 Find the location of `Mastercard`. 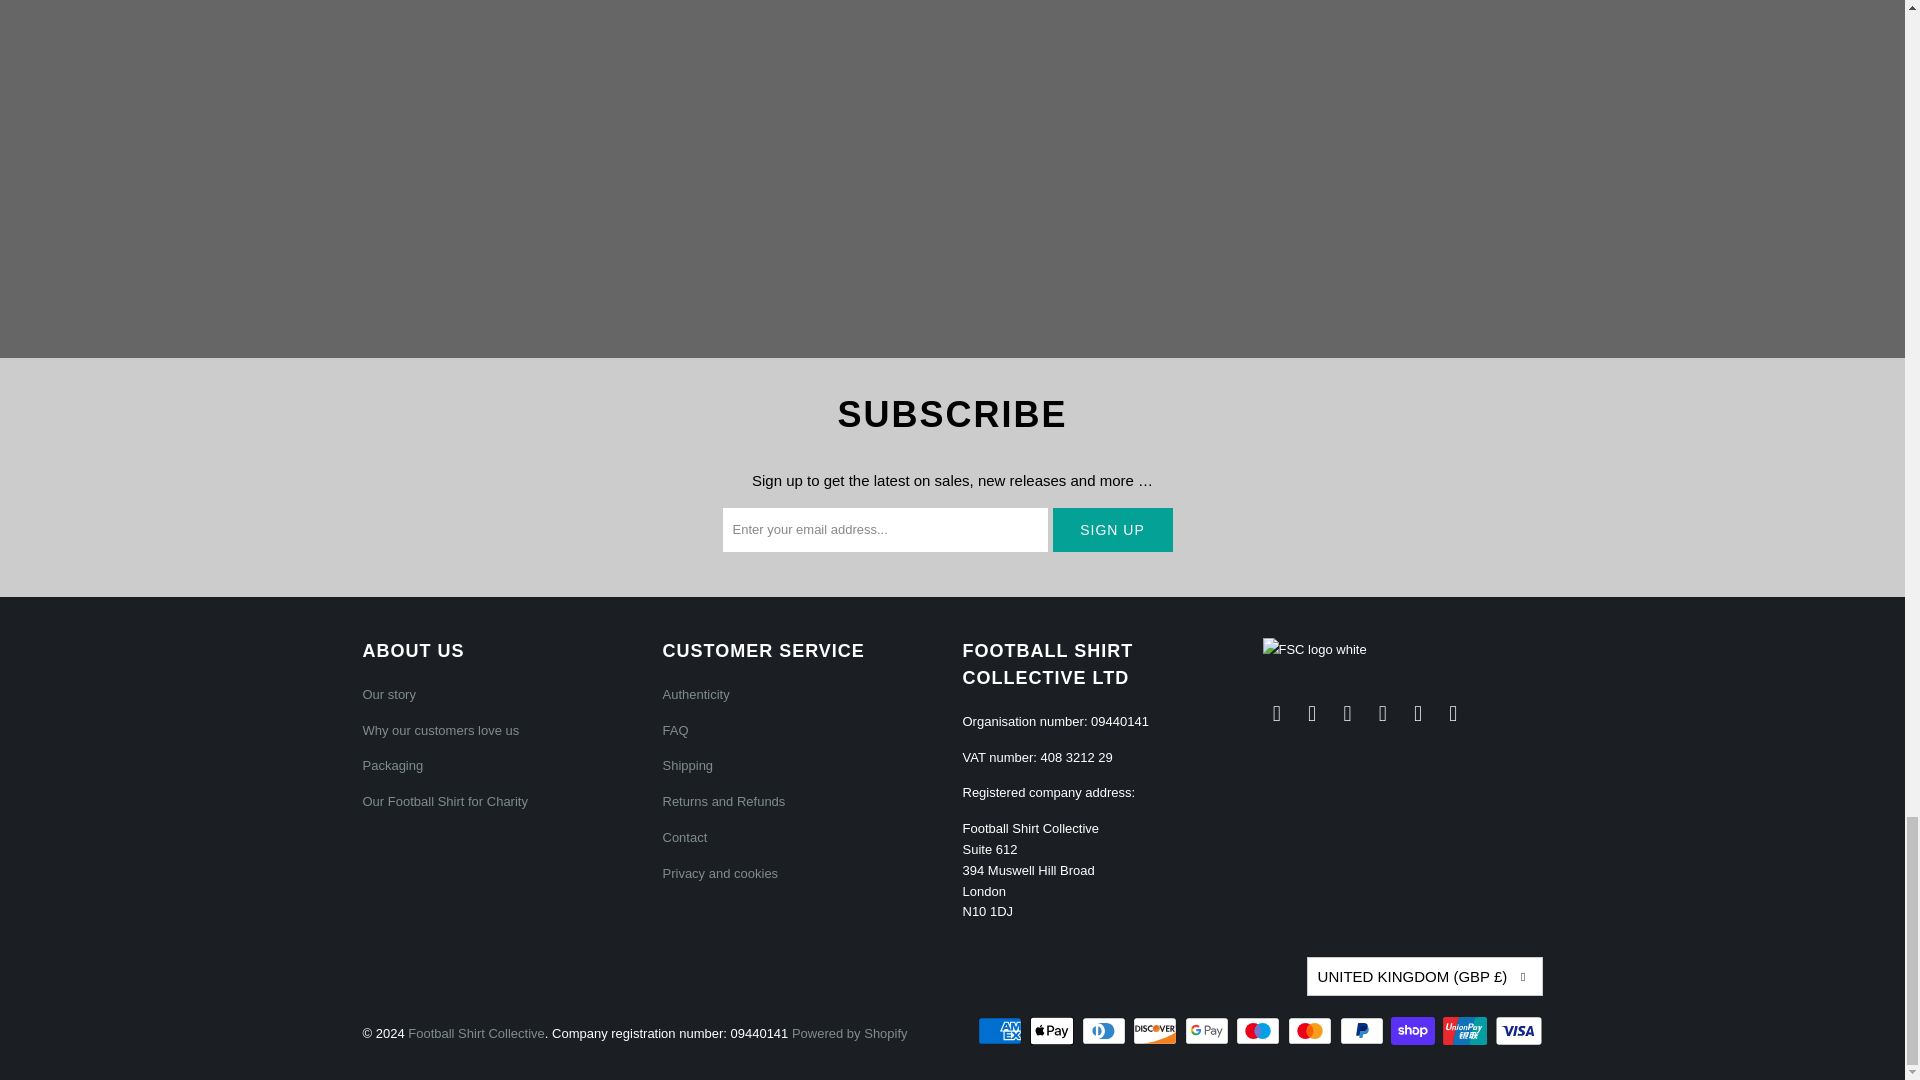

Mastercard is located at coordinates (1312, 1031).